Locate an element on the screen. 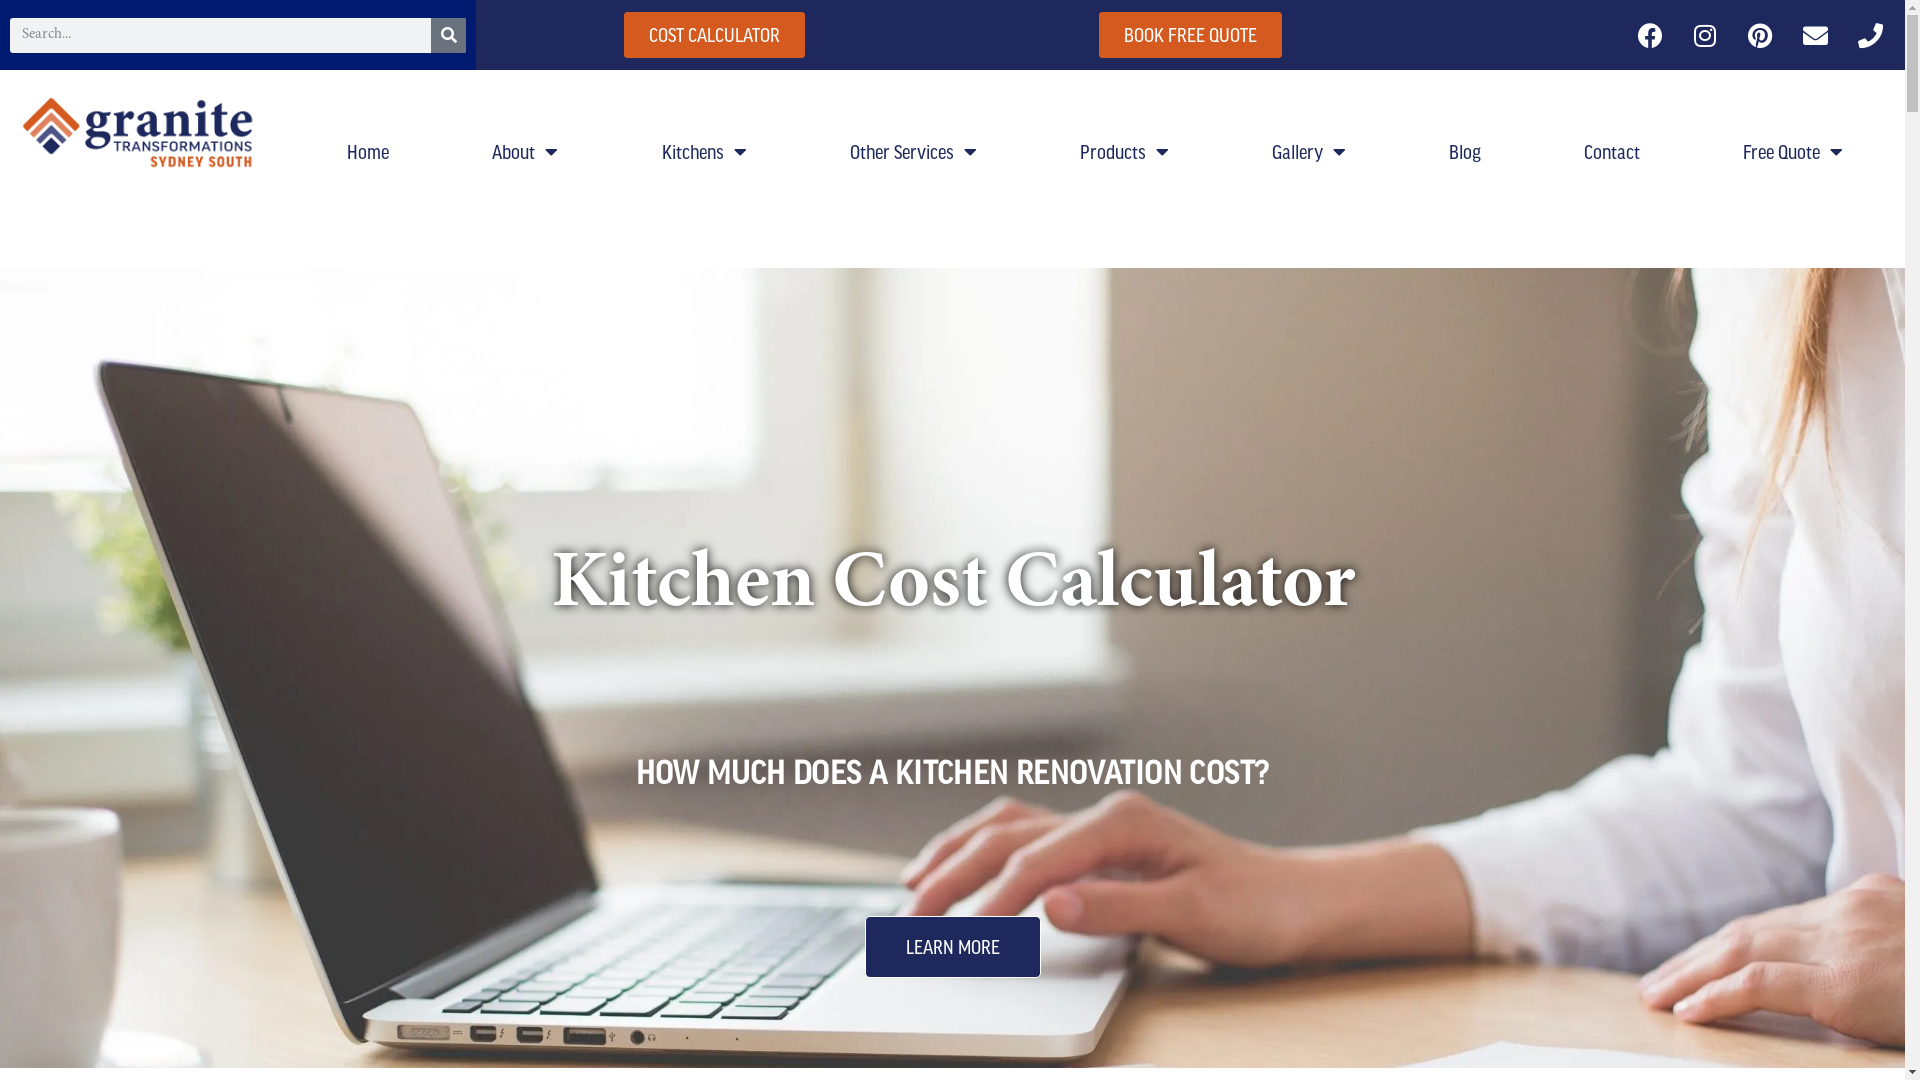  Other Services is located at coordinates (913, 152).